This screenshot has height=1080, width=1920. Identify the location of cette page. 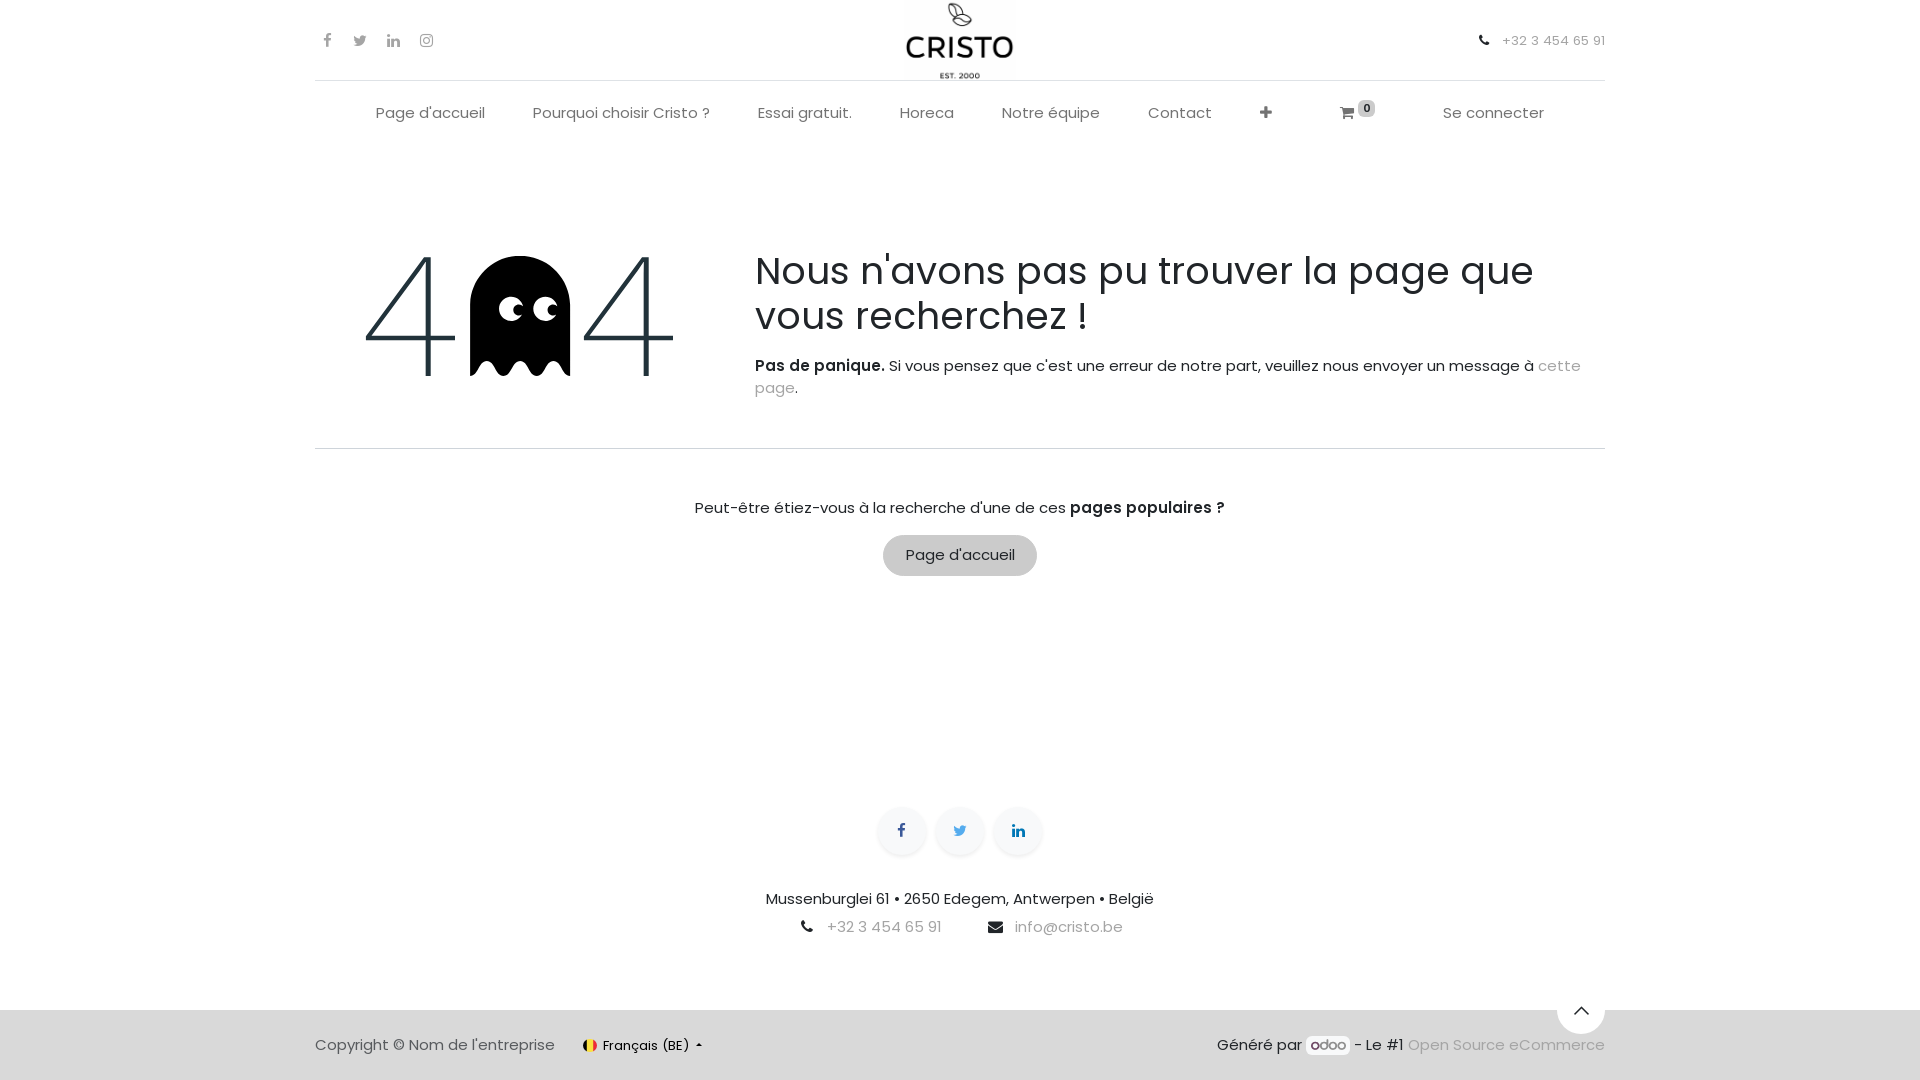
(1168, 376).